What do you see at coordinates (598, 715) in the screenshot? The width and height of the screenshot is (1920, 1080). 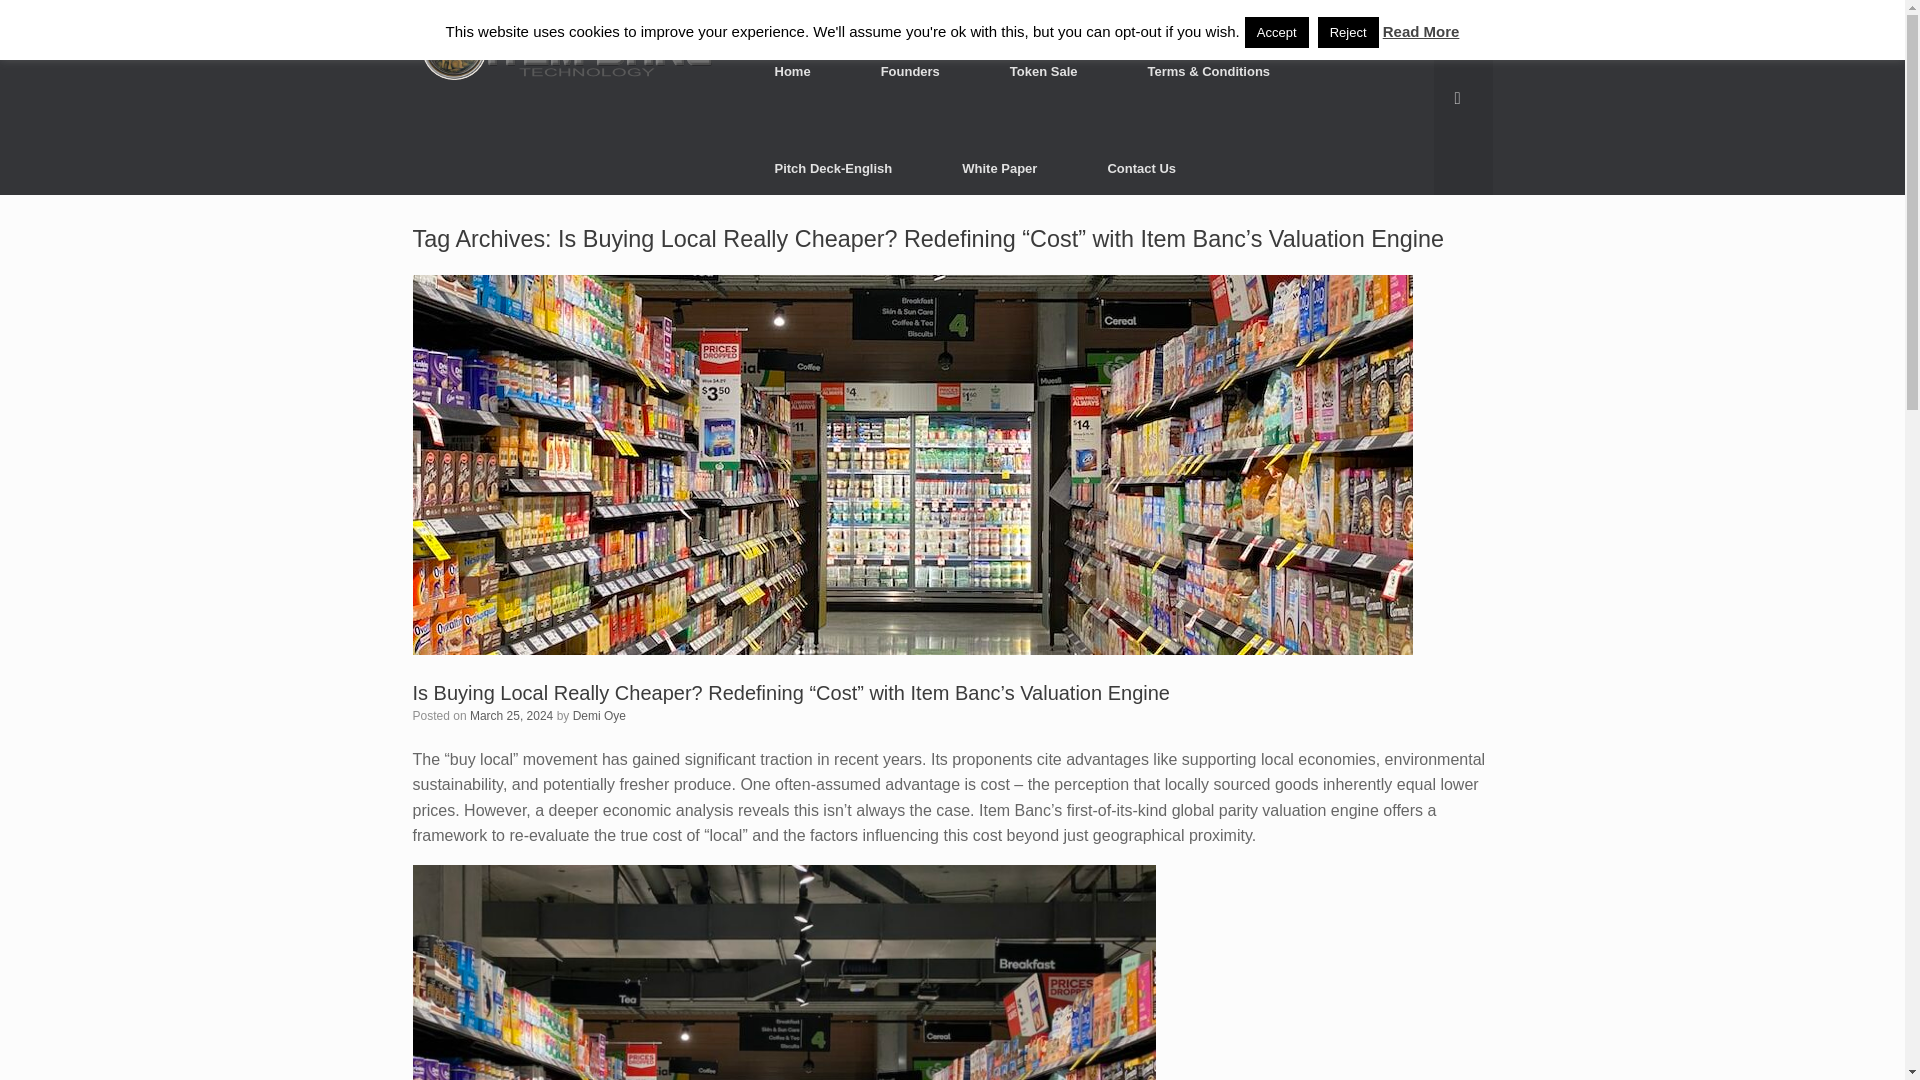 I see `View all posts by Demi Oye` at bounding box center [598, 715].